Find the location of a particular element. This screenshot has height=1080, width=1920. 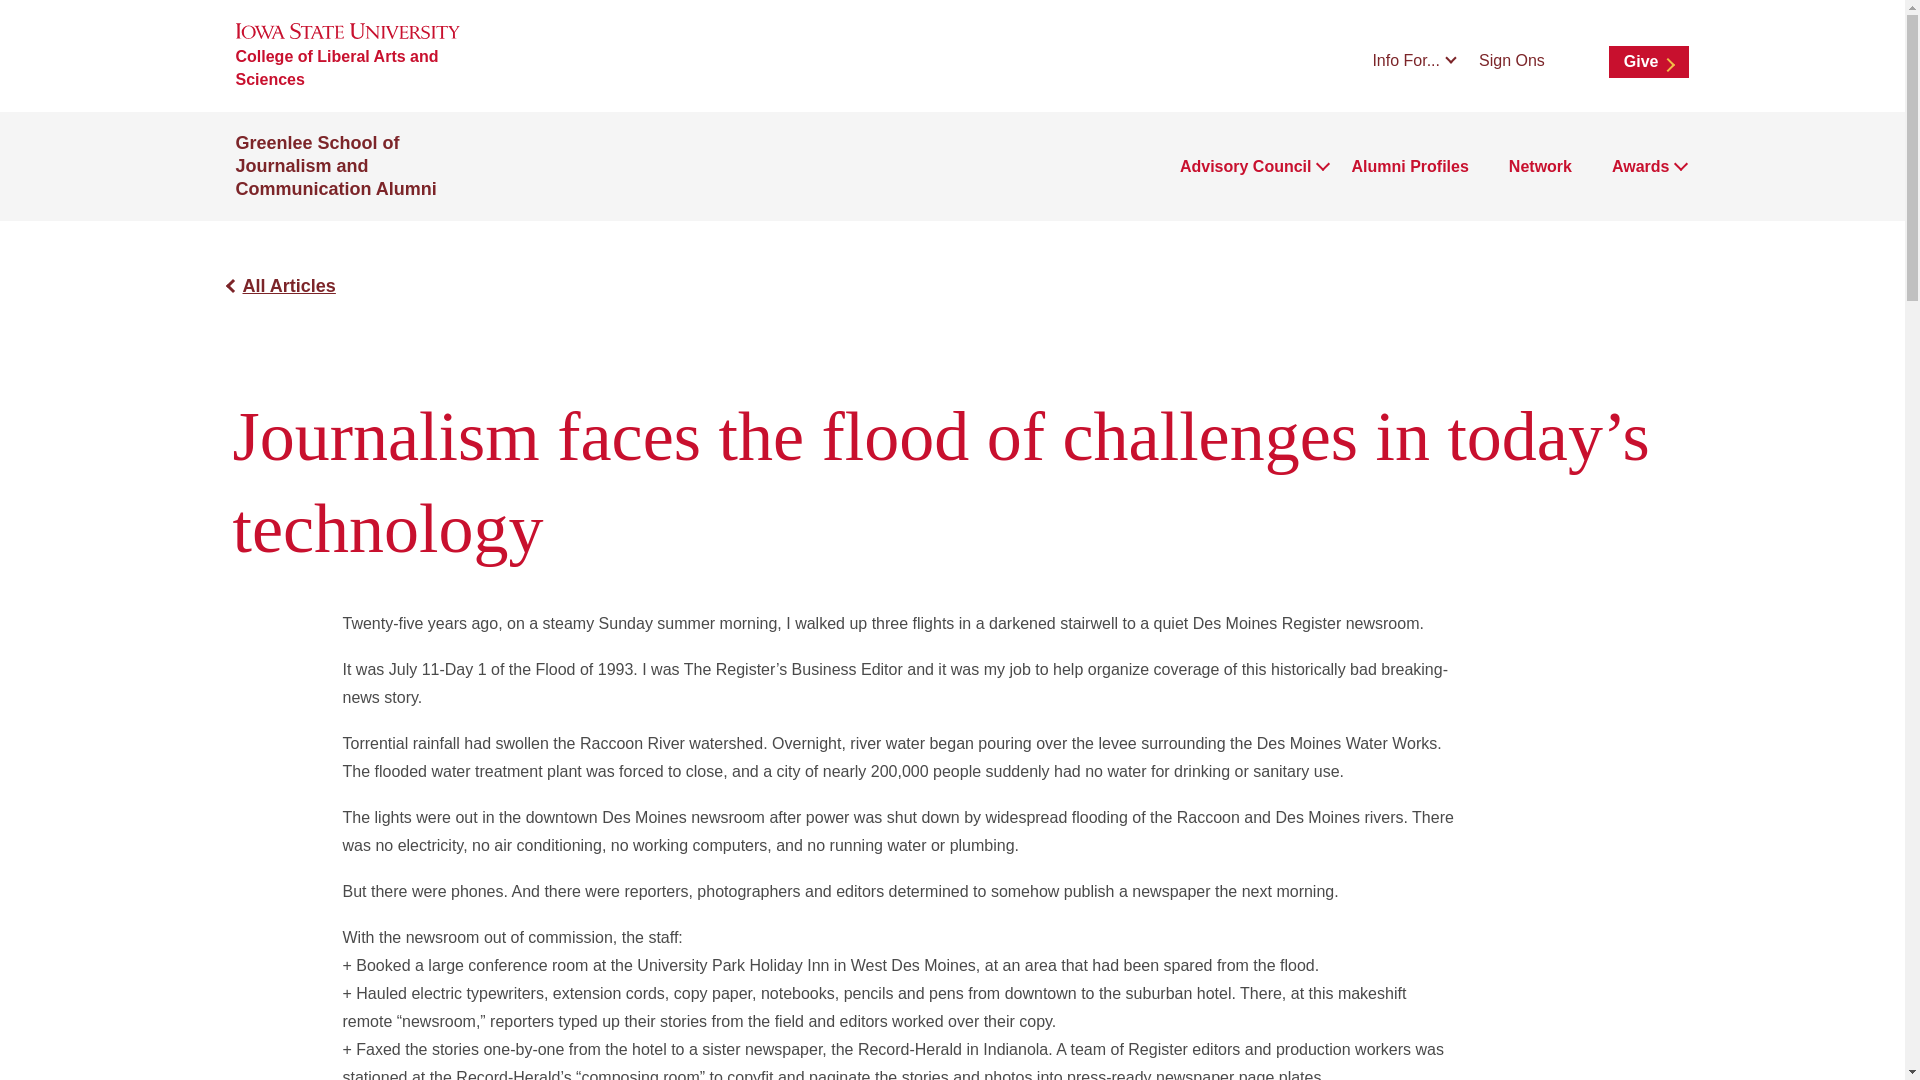

Network is located at coordinates (1540, 167).